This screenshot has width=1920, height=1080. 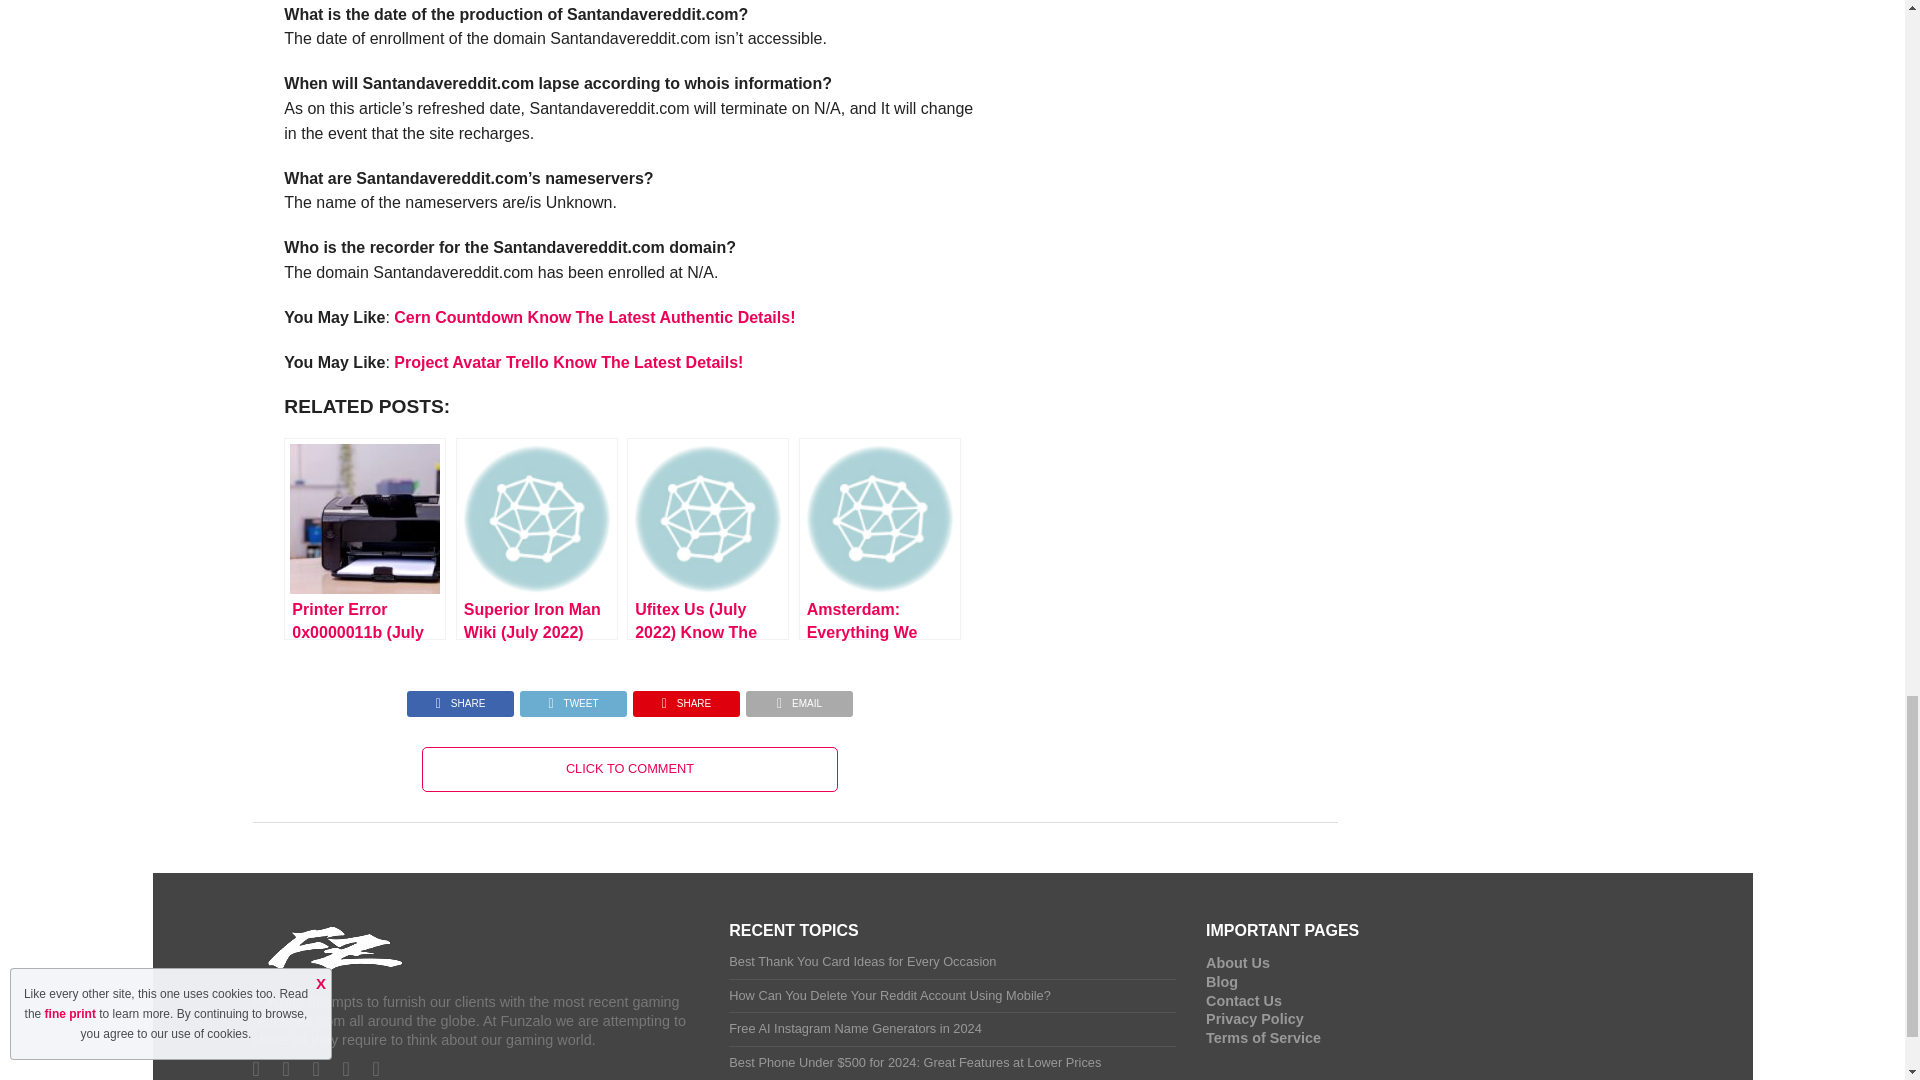 What do you see at coordinates (460, 698) in the screenshot?
I see `Share on Facebook` at bounding box center [460, 698].